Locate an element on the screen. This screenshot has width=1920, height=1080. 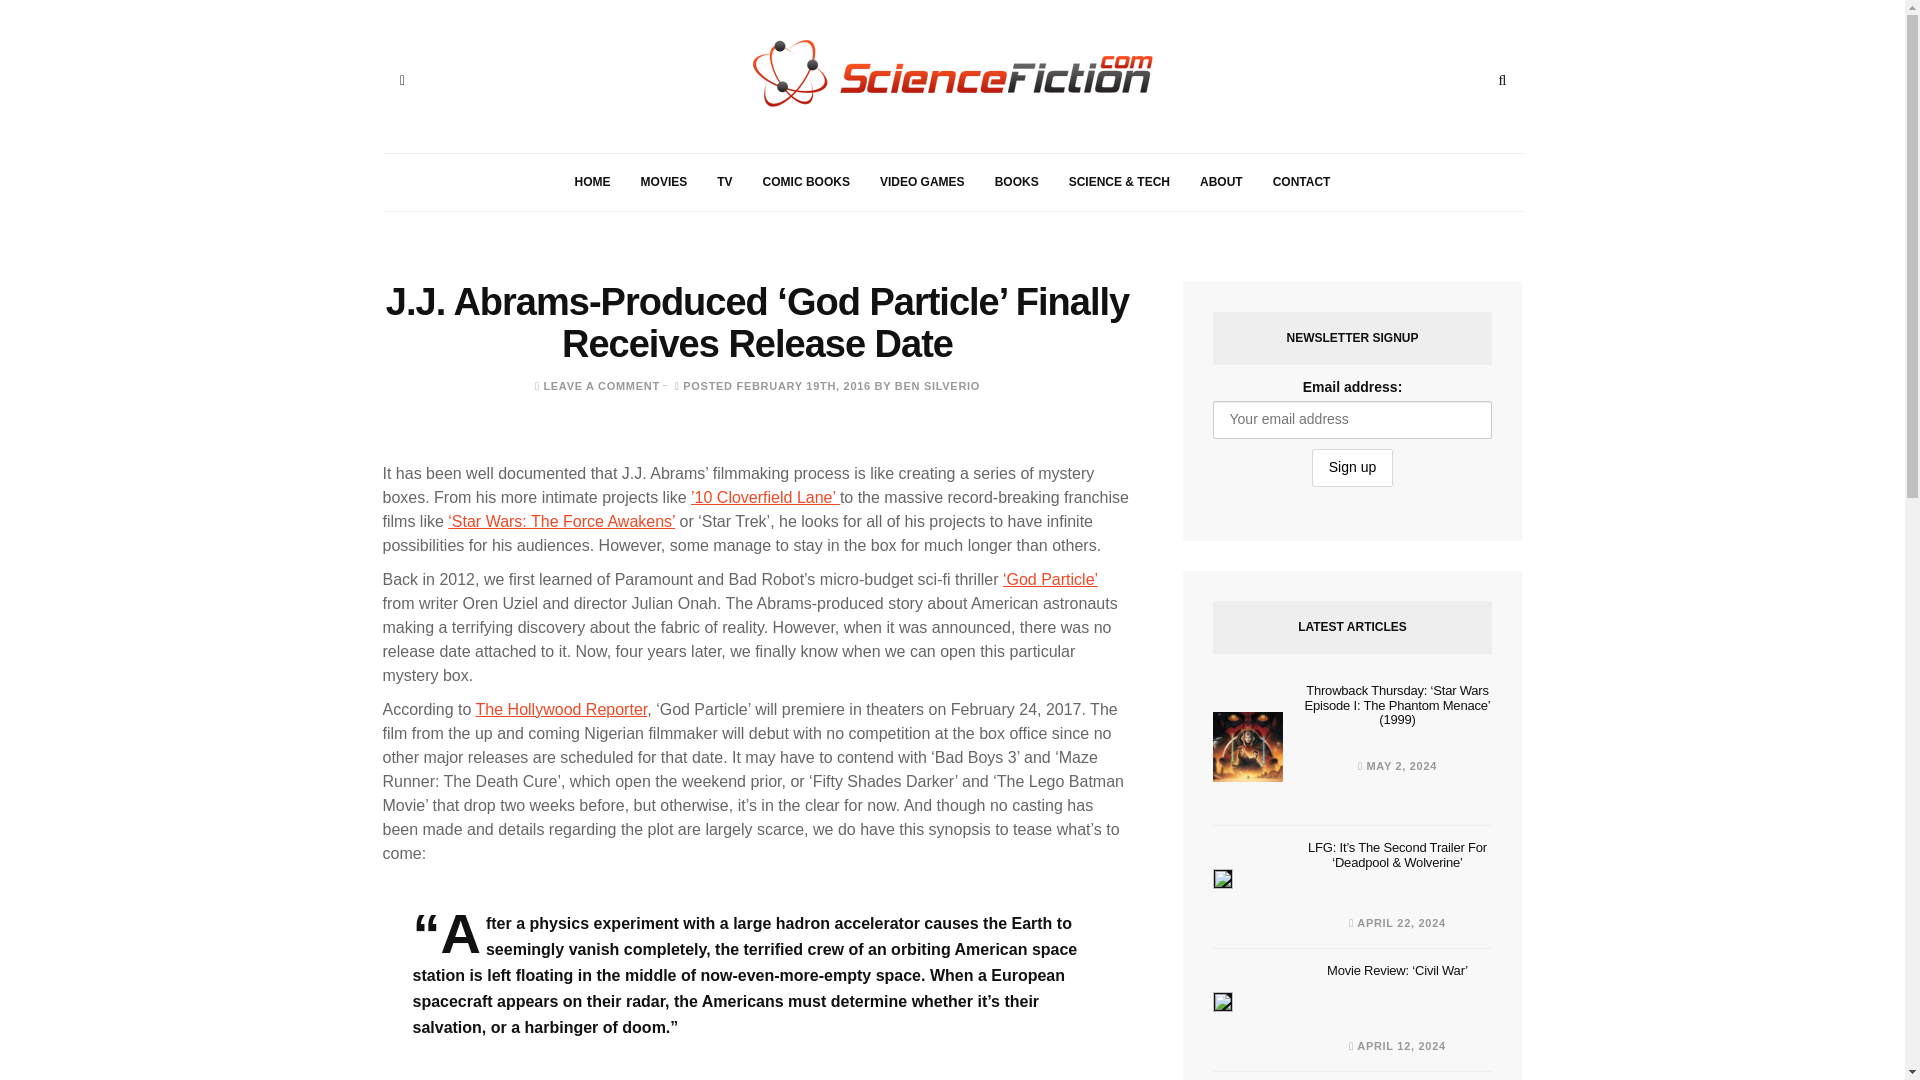
VIDEO GAMES is located at coordinates (922, 182).